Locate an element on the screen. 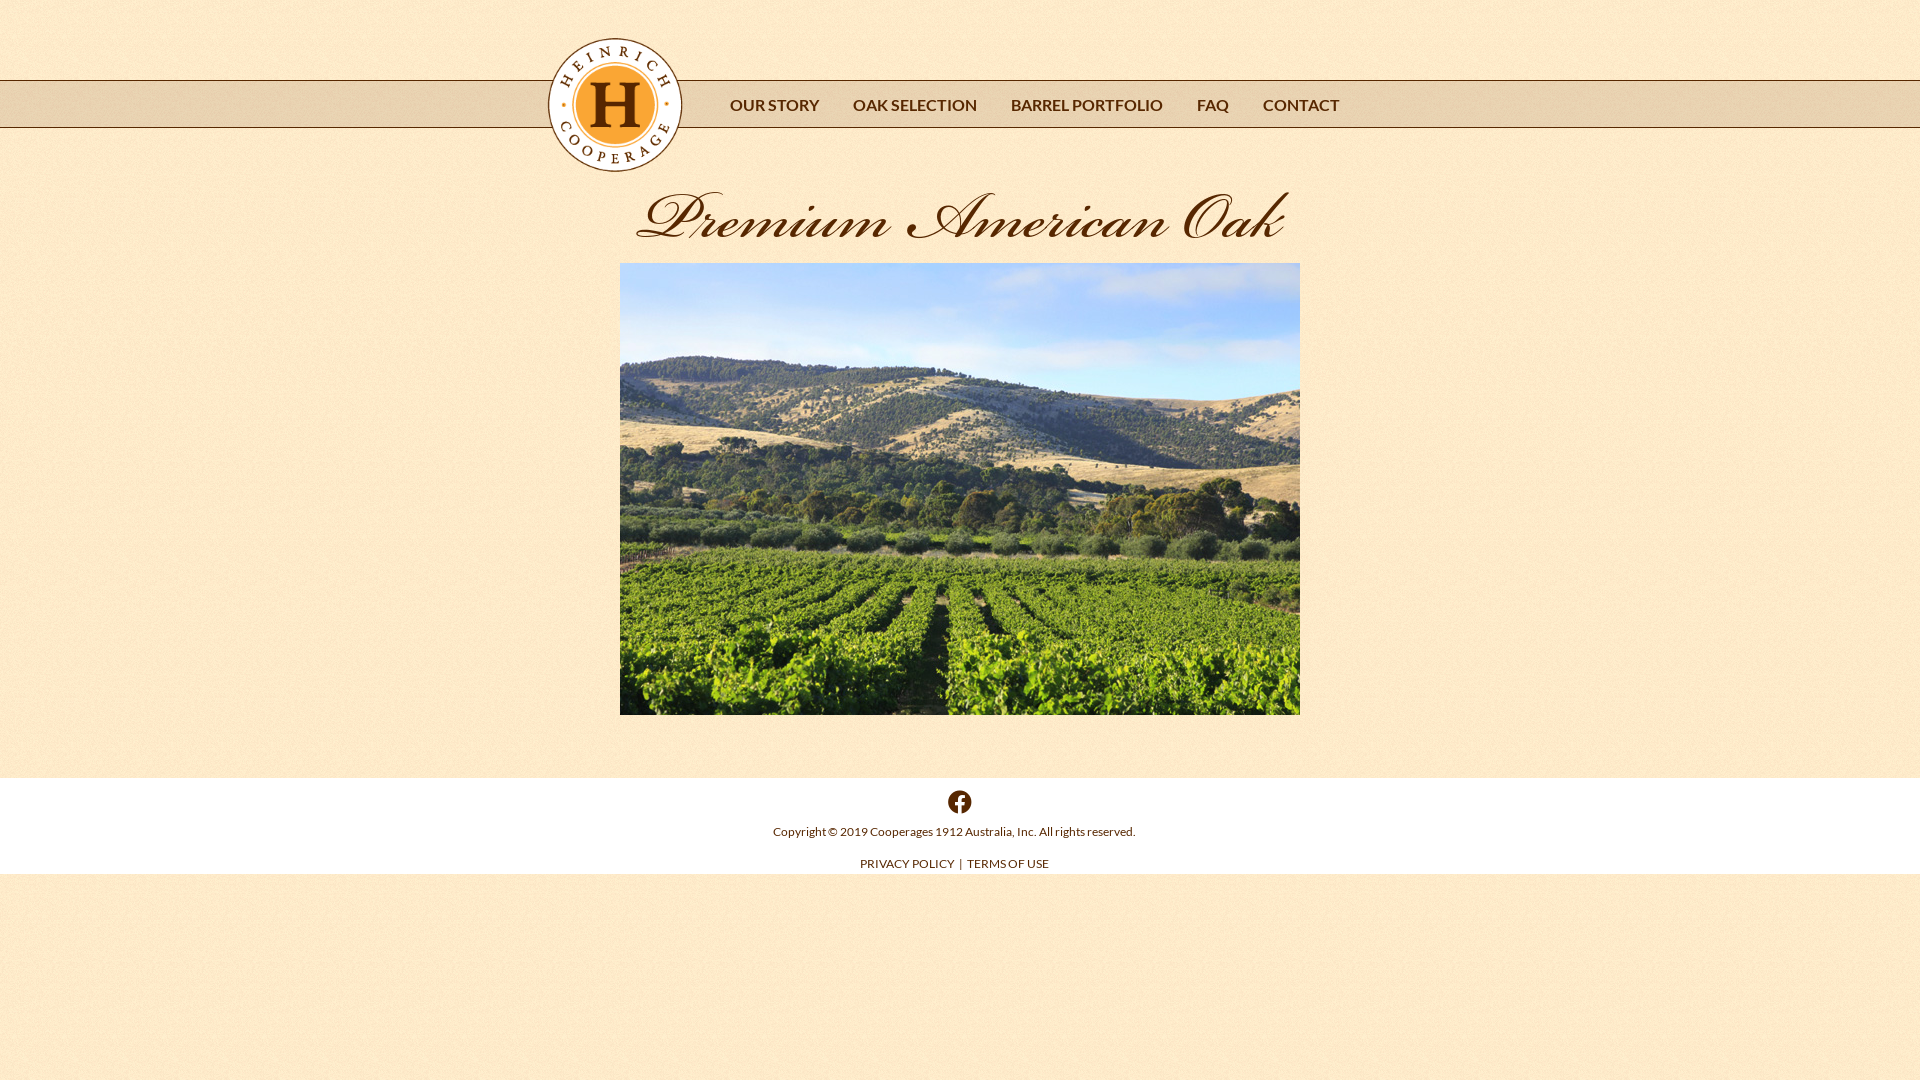  OAK SELECTION is located at coordinates (915, 105).